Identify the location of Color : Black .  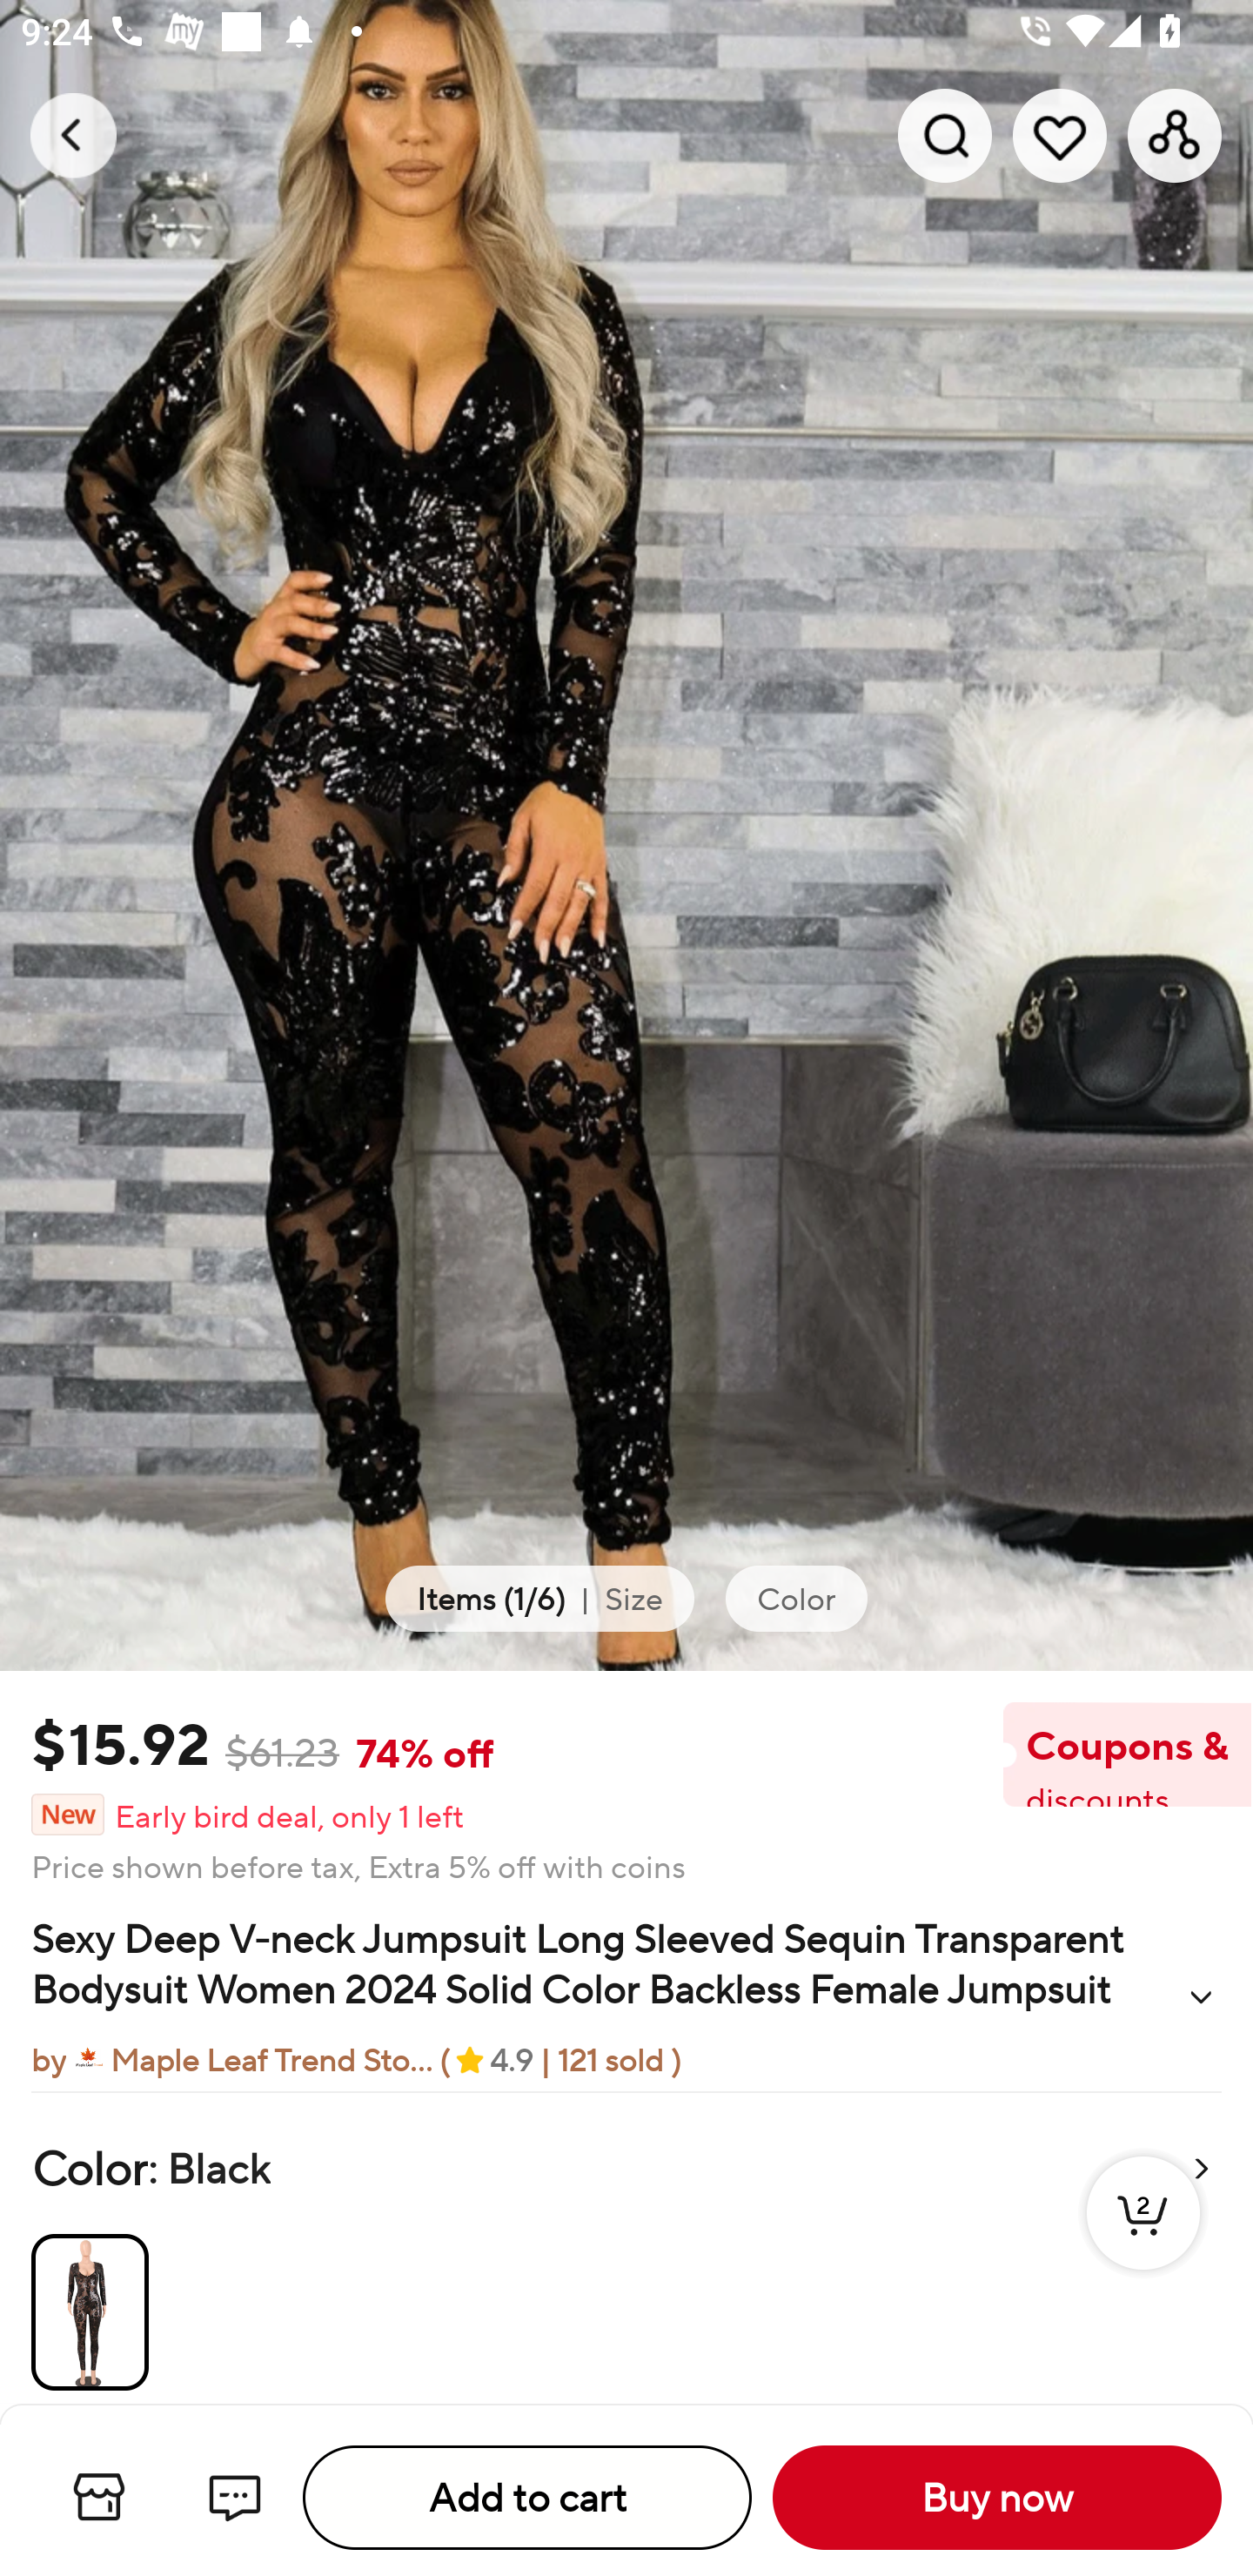
(626, 2247).